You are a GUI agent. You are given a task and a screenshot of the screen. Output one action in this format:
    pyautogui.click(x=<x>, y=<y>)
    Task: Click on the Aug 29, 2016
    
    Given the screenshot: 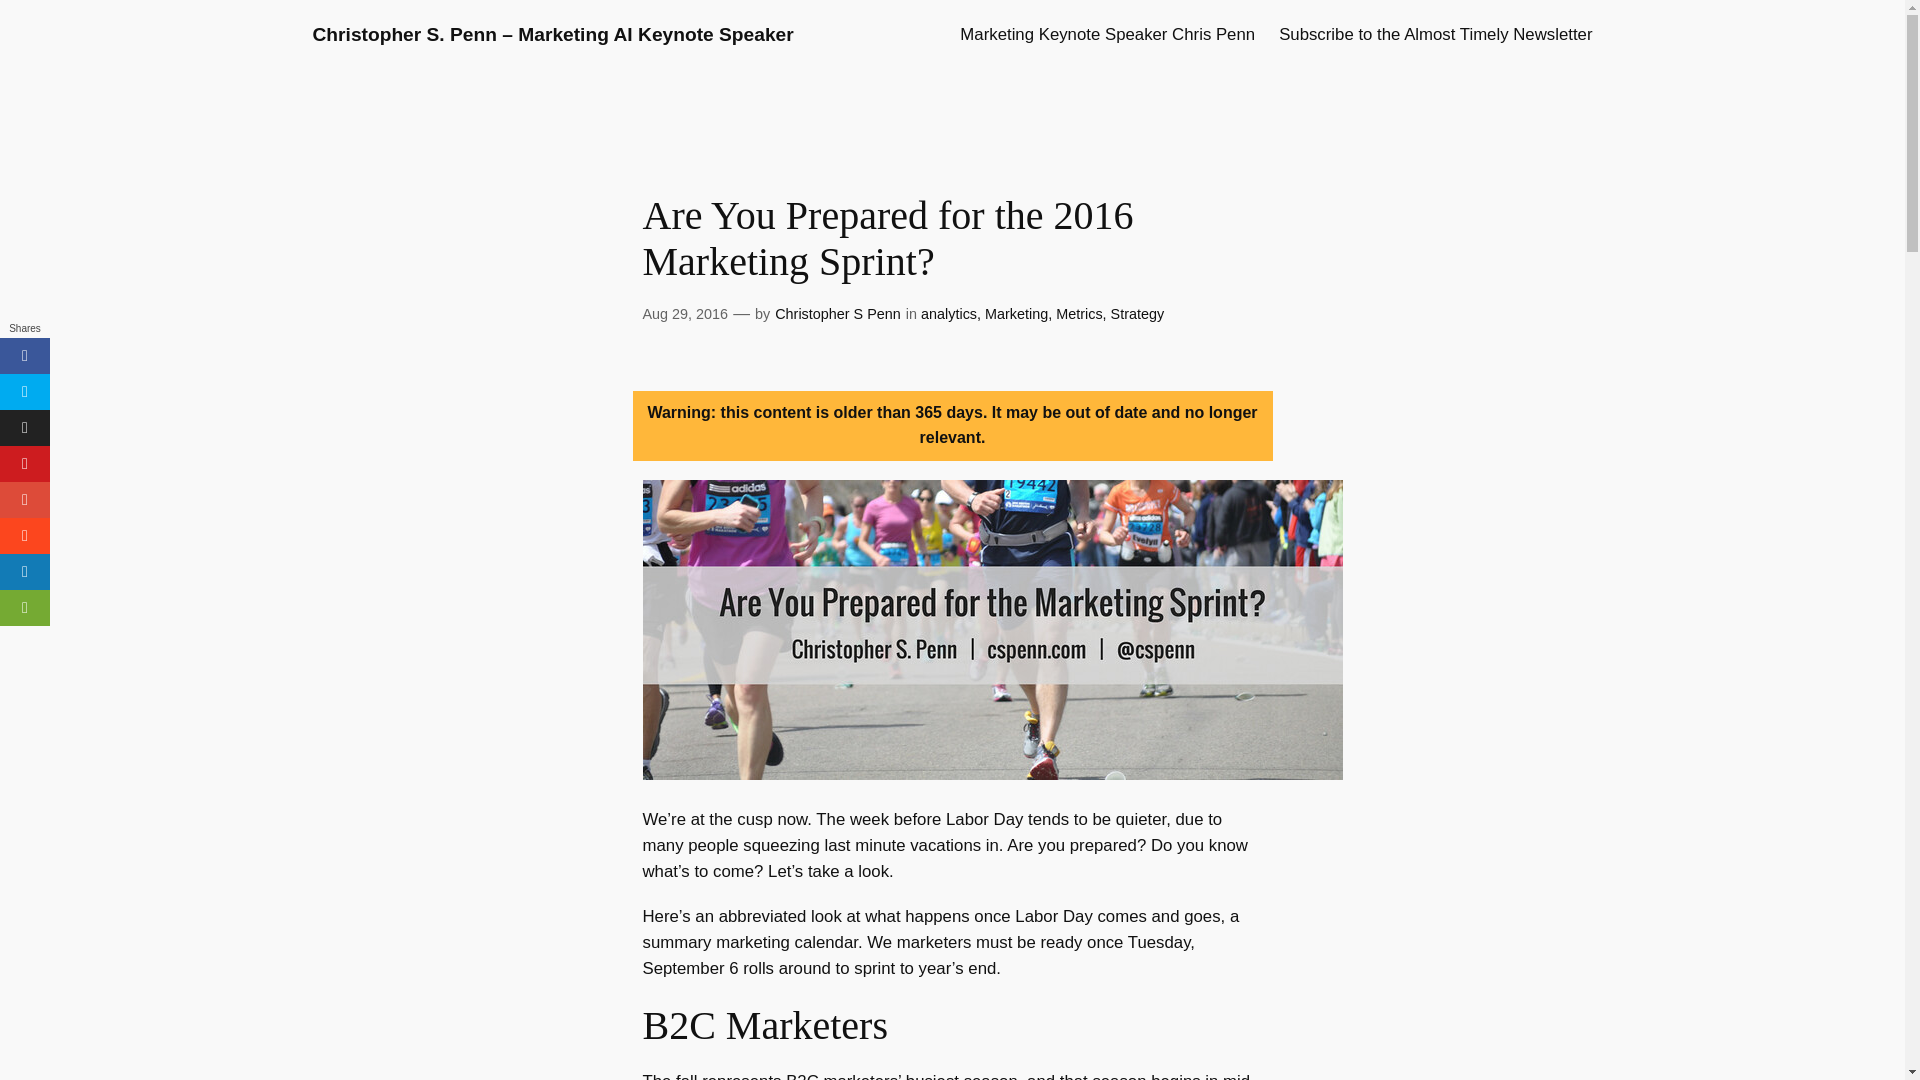 What is the action you would take?
    pyautogui.click(x=684, y=313)
    